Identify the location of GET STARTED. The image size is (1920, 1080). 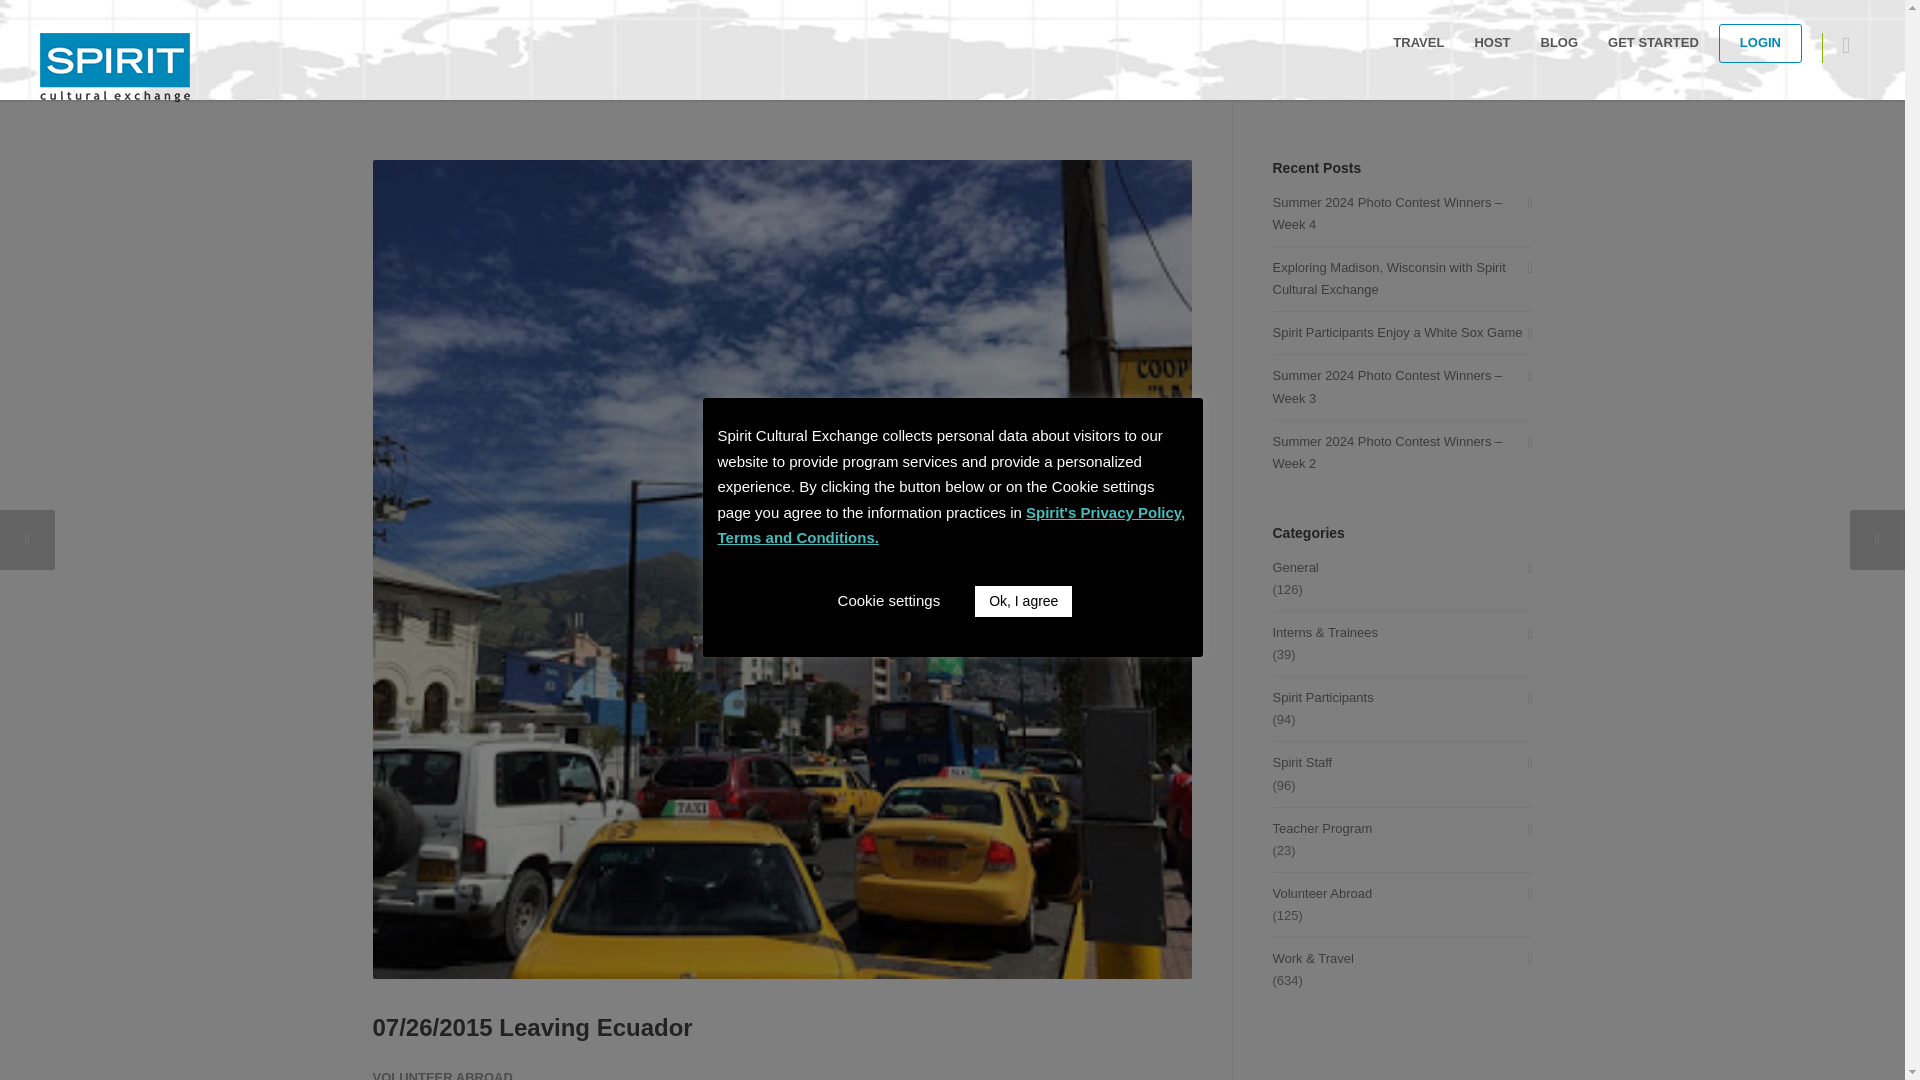
(1654, 42).